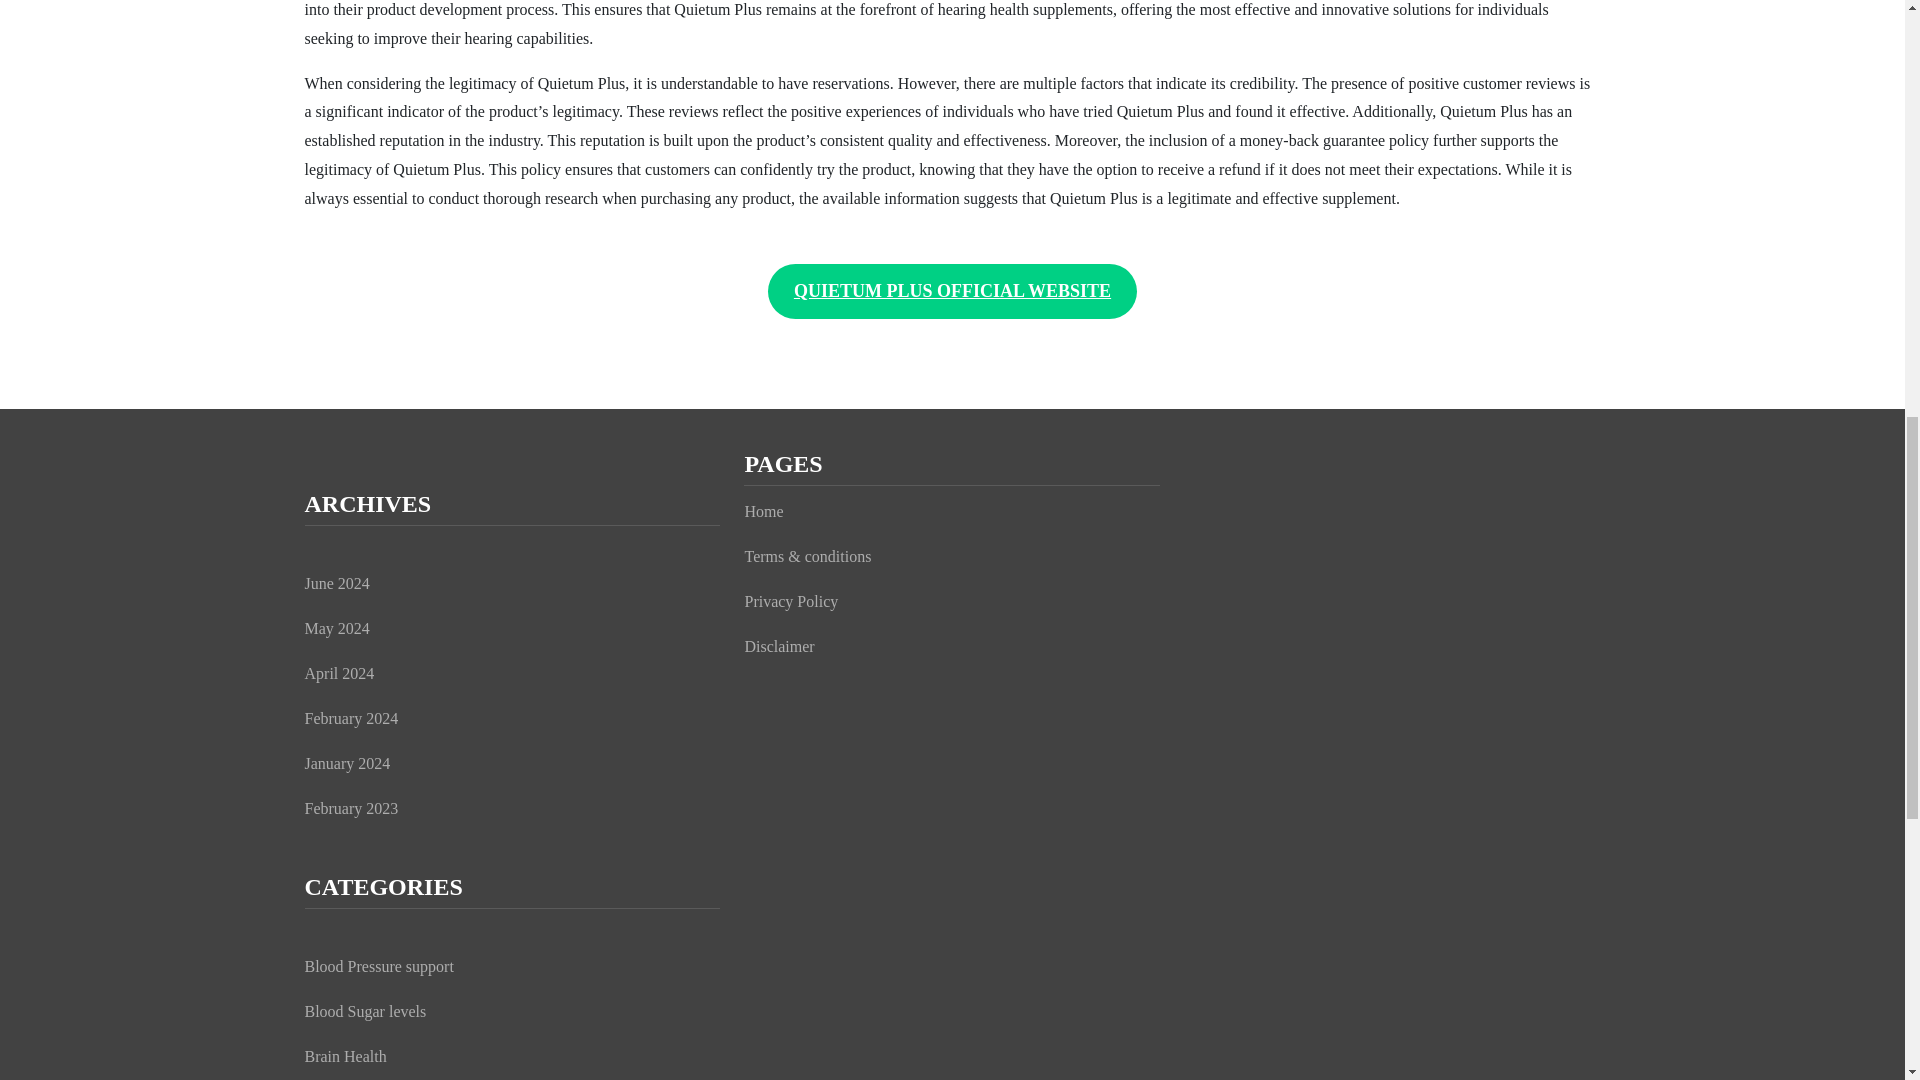 The width and height of the screenshot is (1920, 1080). Describe the element at coordinates (344, 1056) in the screenshot. I see `Brain Health` at that location.